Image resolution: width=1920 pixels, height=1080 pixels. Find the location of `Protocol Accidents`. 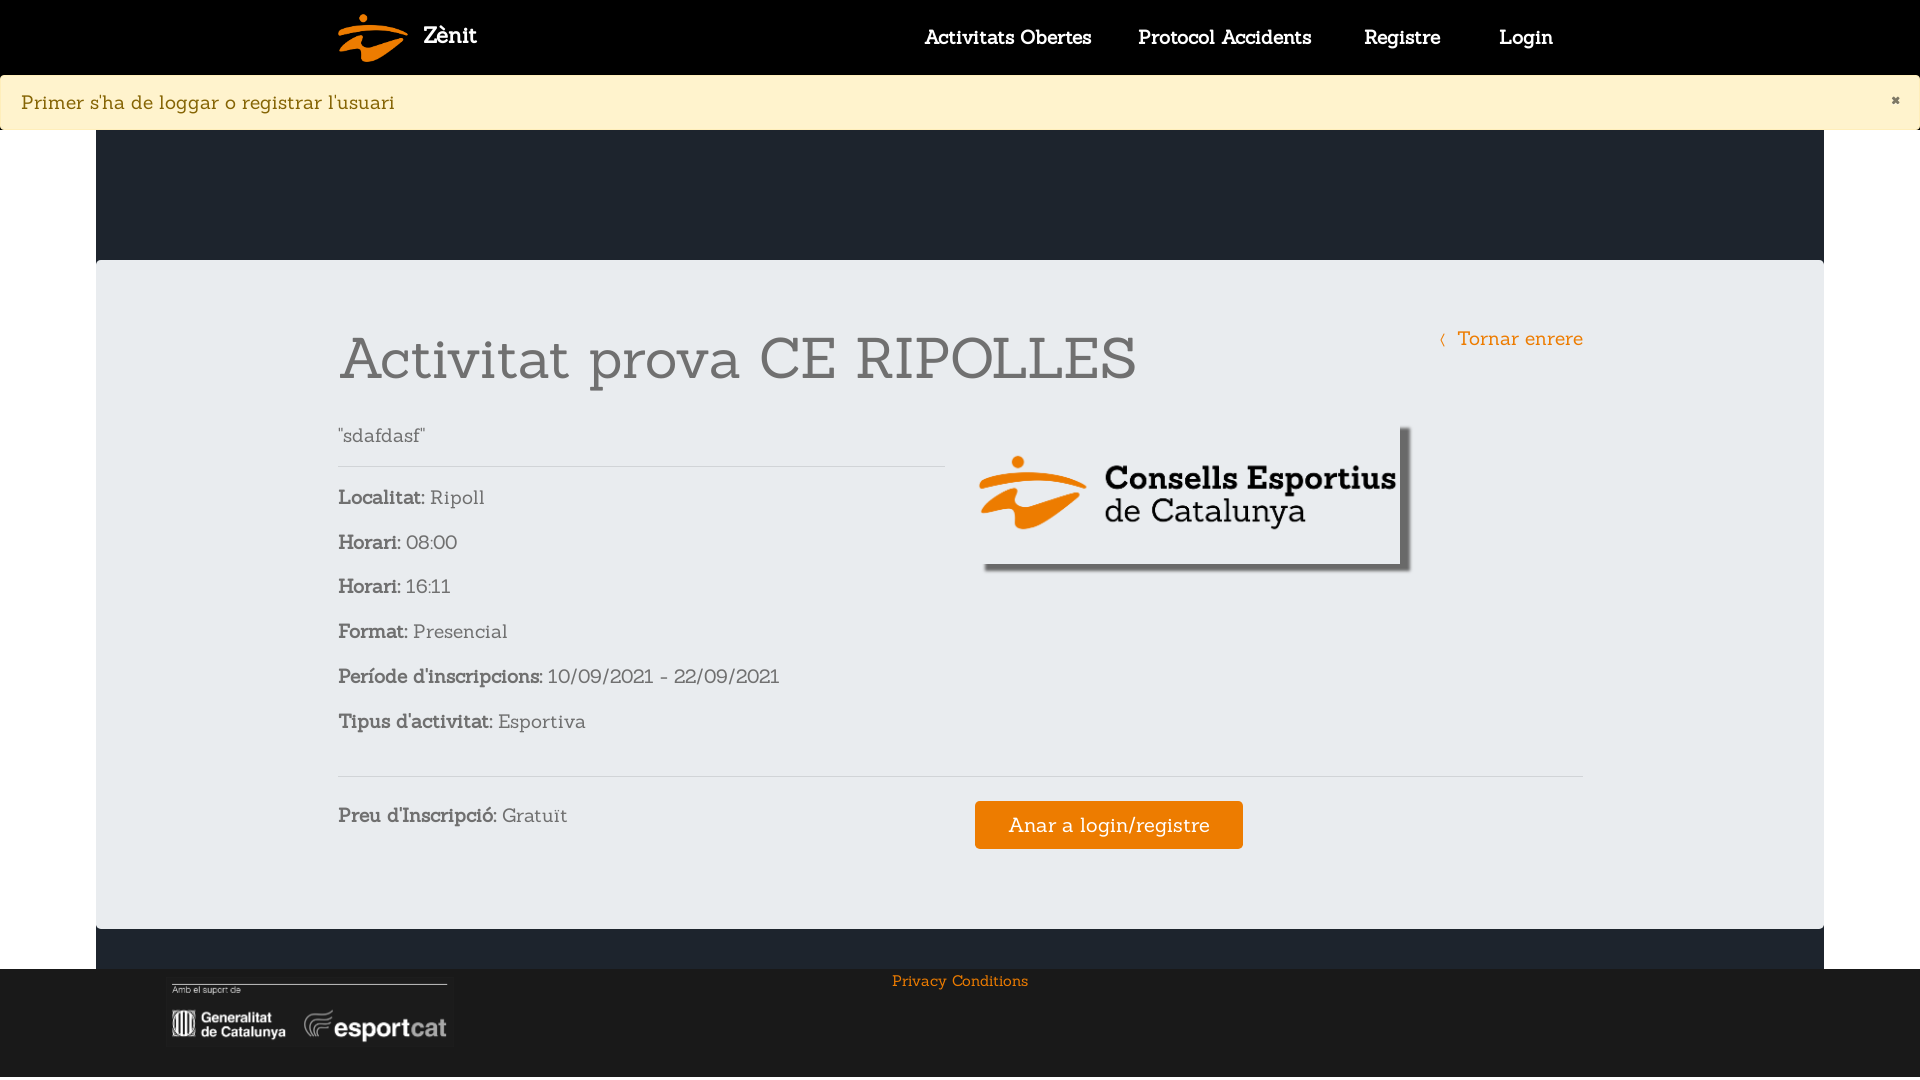

Protocol Accidents is located at coordinates (1224, 38).